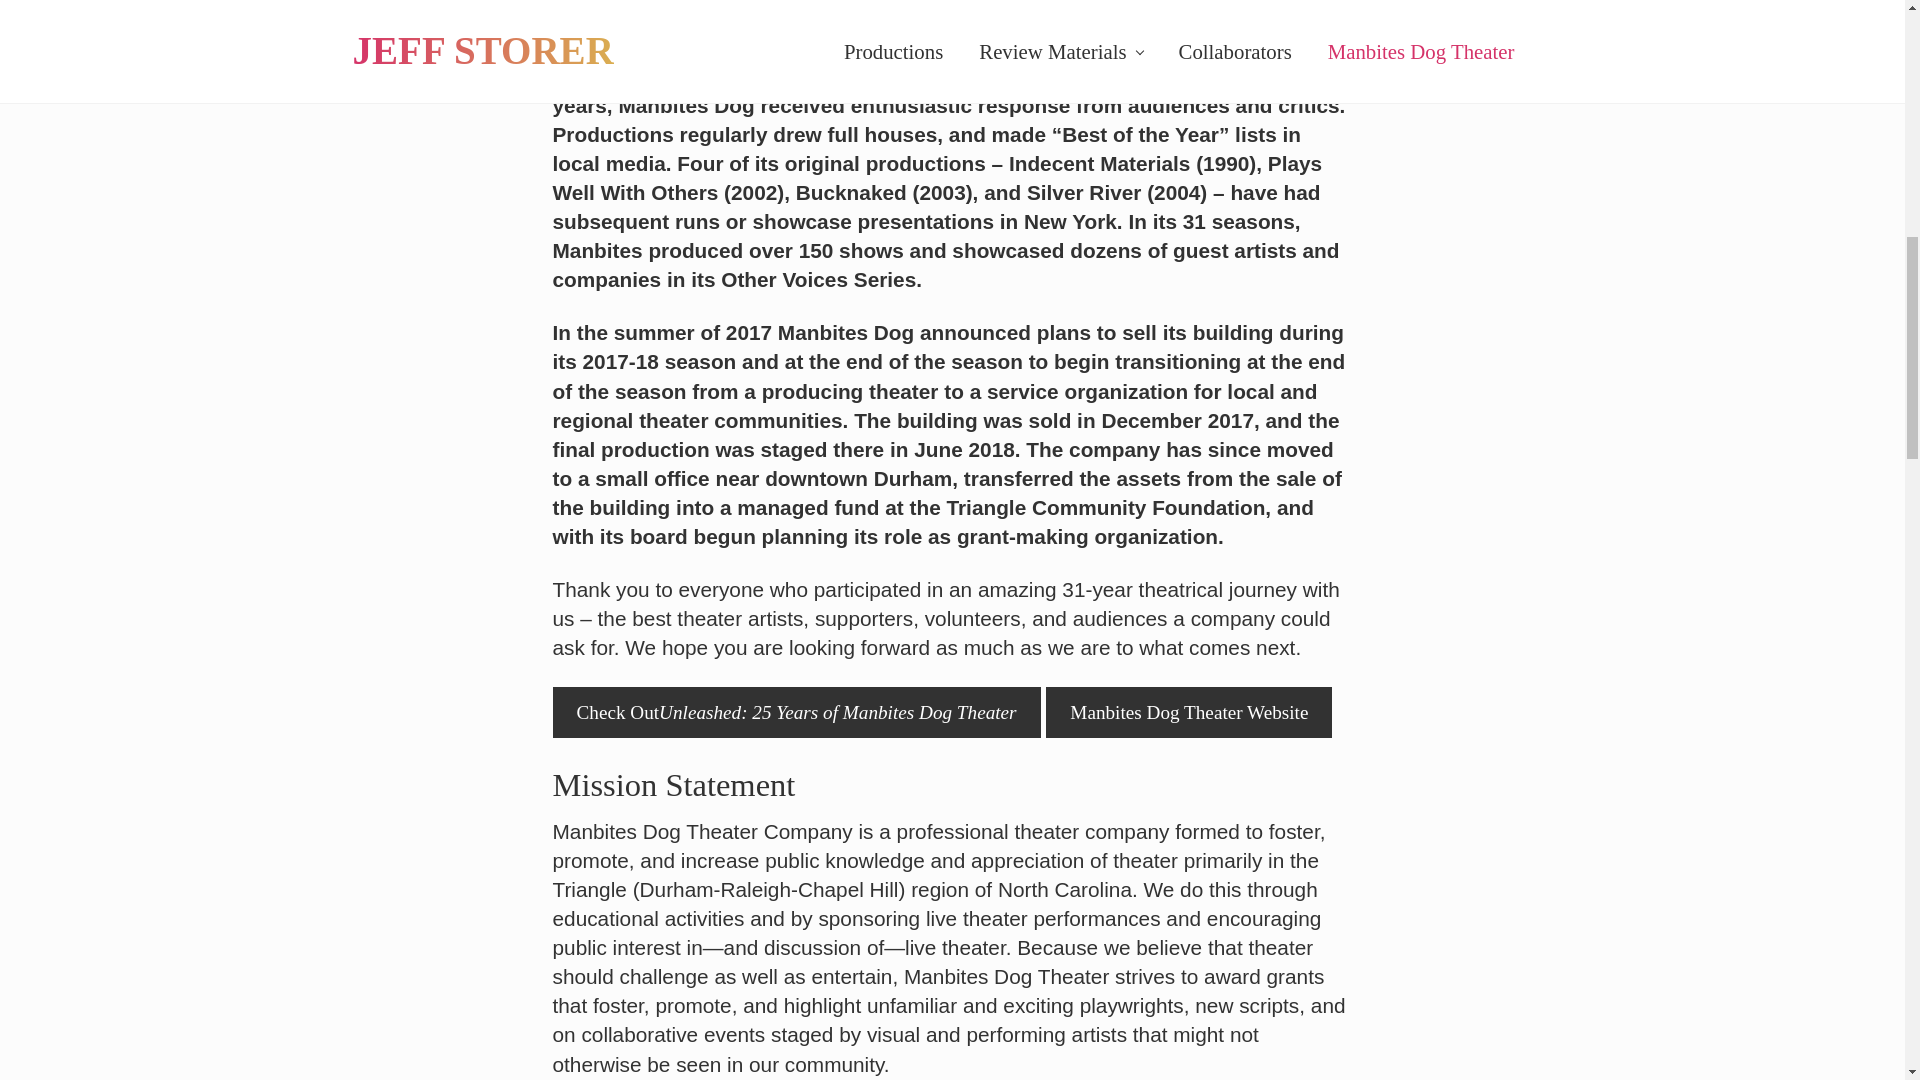 This screenshot has width=1920, height=1080. I want to click on Manbites Dog Theater Website, so click(1189, 710).